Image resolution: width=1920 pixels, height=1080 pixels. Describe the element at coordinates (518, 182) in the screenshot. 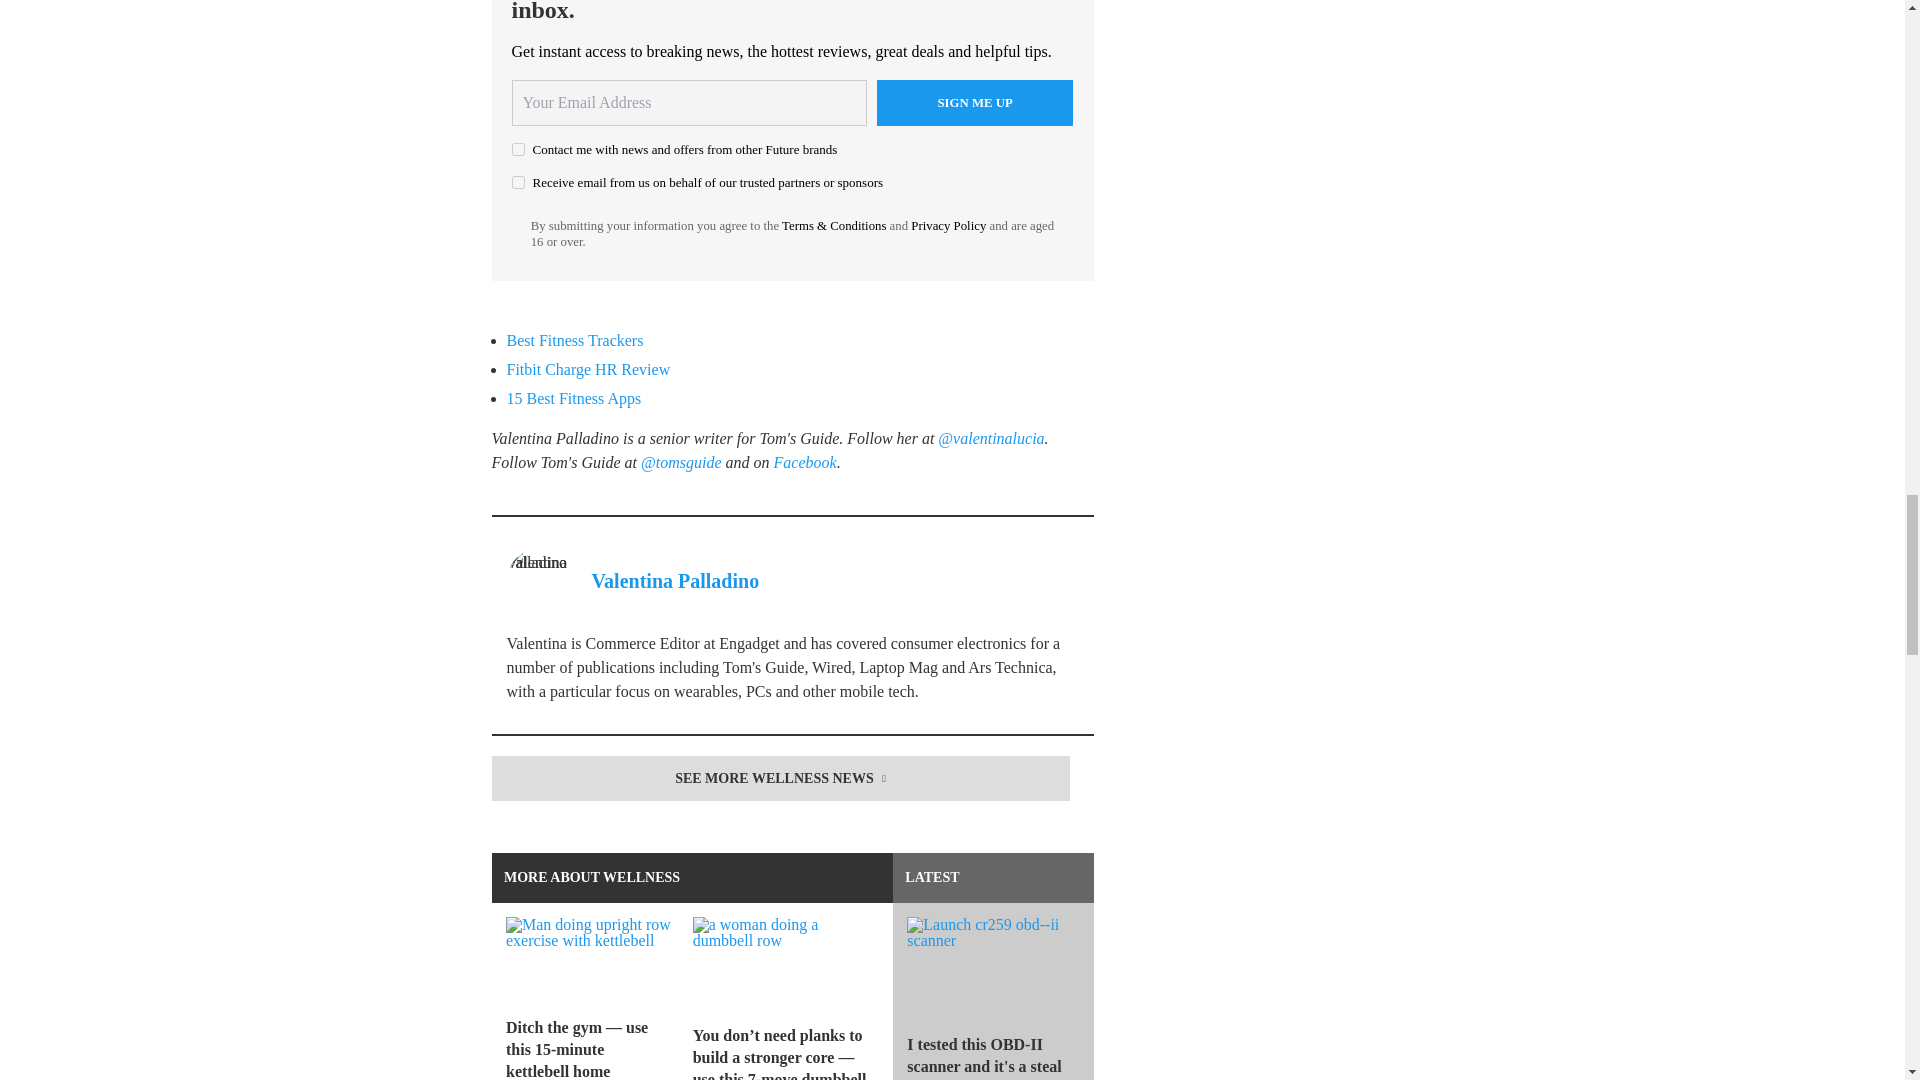

I see `on` at that location.